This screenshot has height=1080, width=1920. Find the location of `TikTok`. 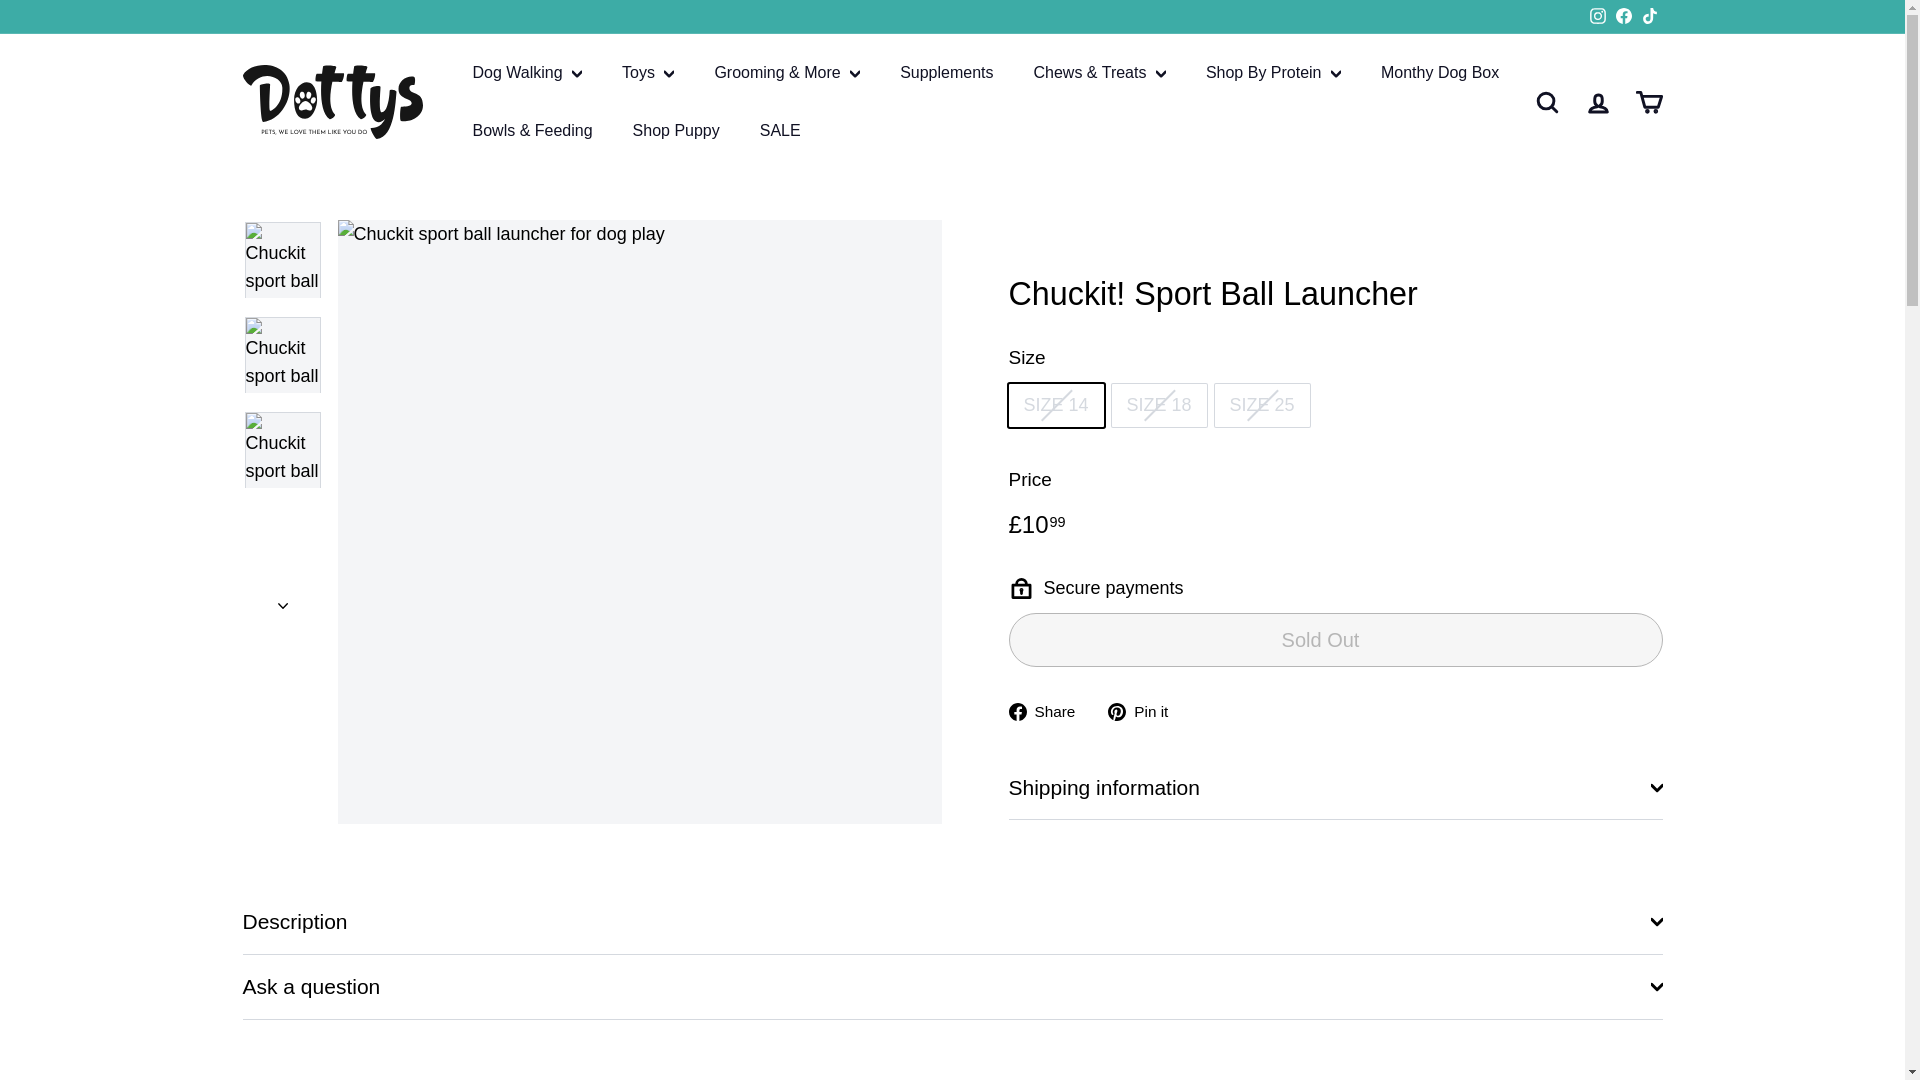

TikTok is located at coordinates (1648, 16).